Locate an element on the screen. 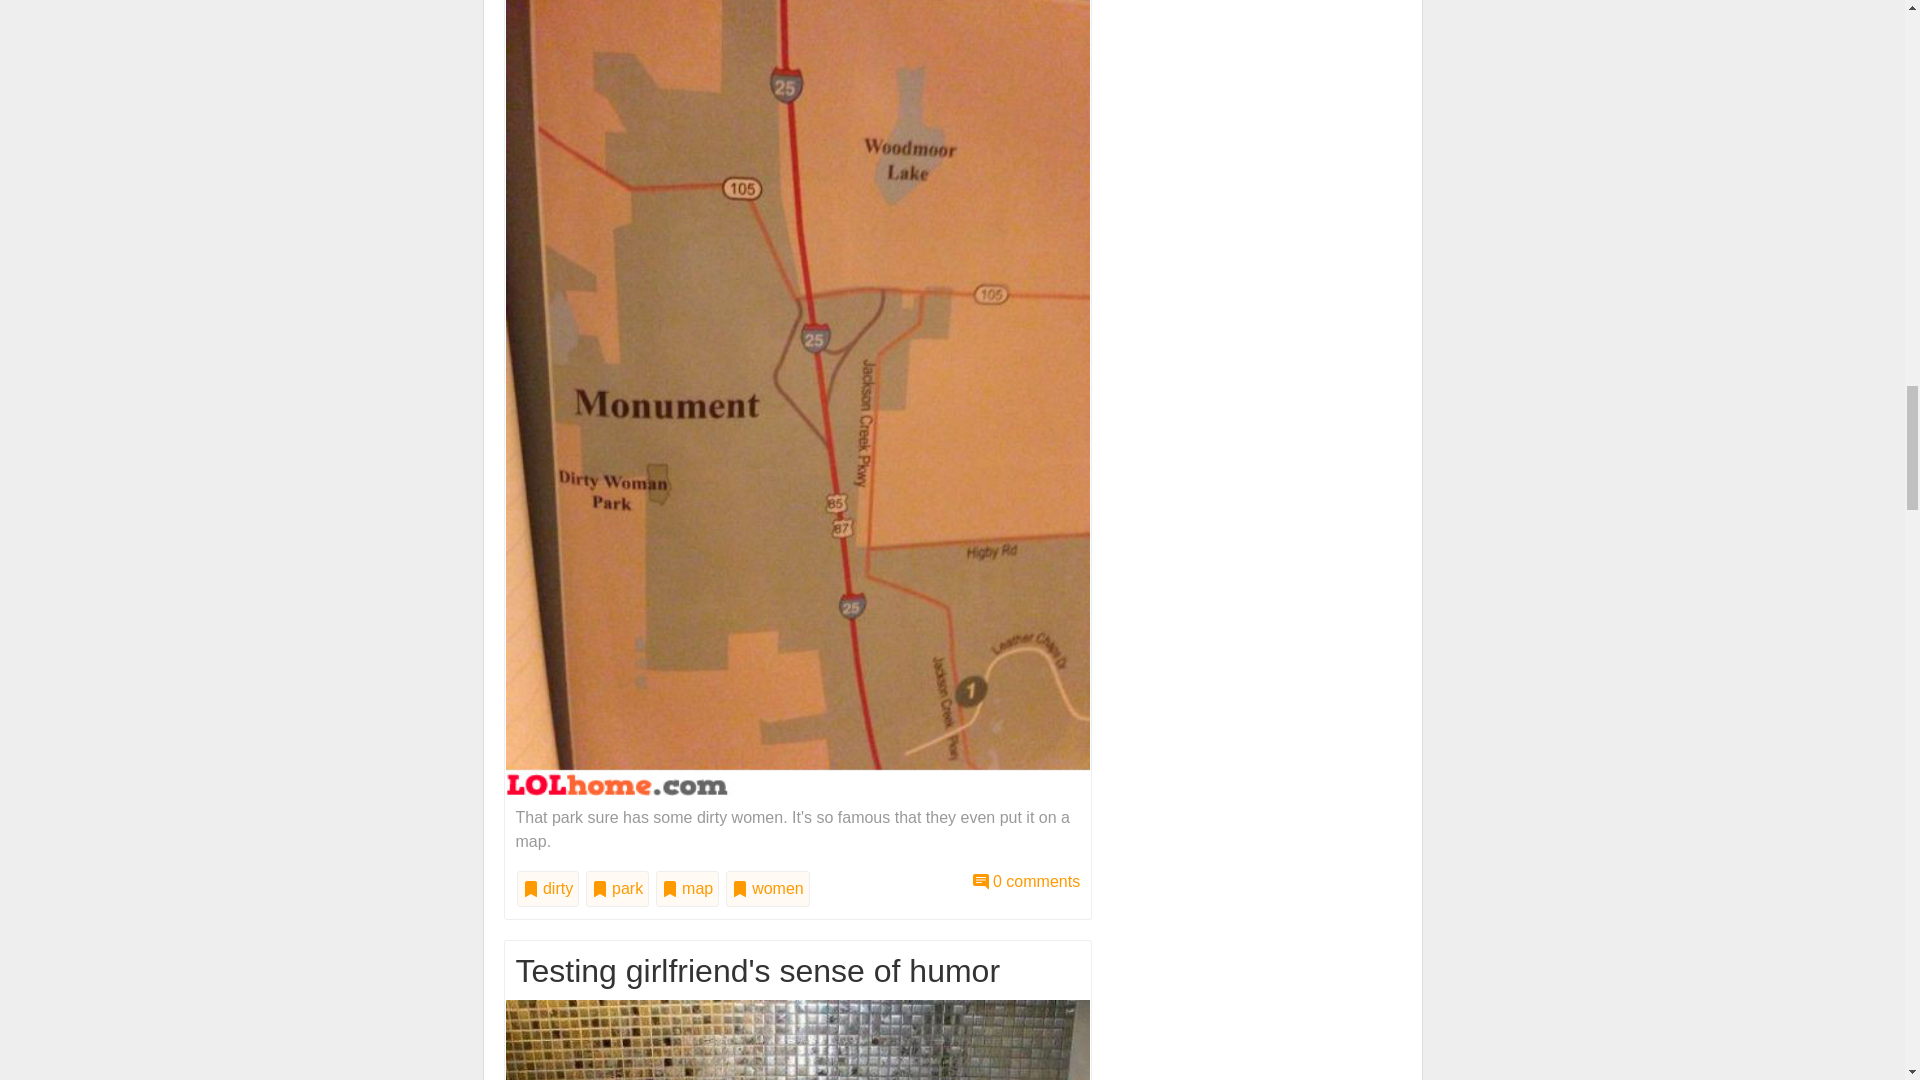 This screenshot has height=1080, width=1920. 0 comments is located at coordinates (1026, 880).